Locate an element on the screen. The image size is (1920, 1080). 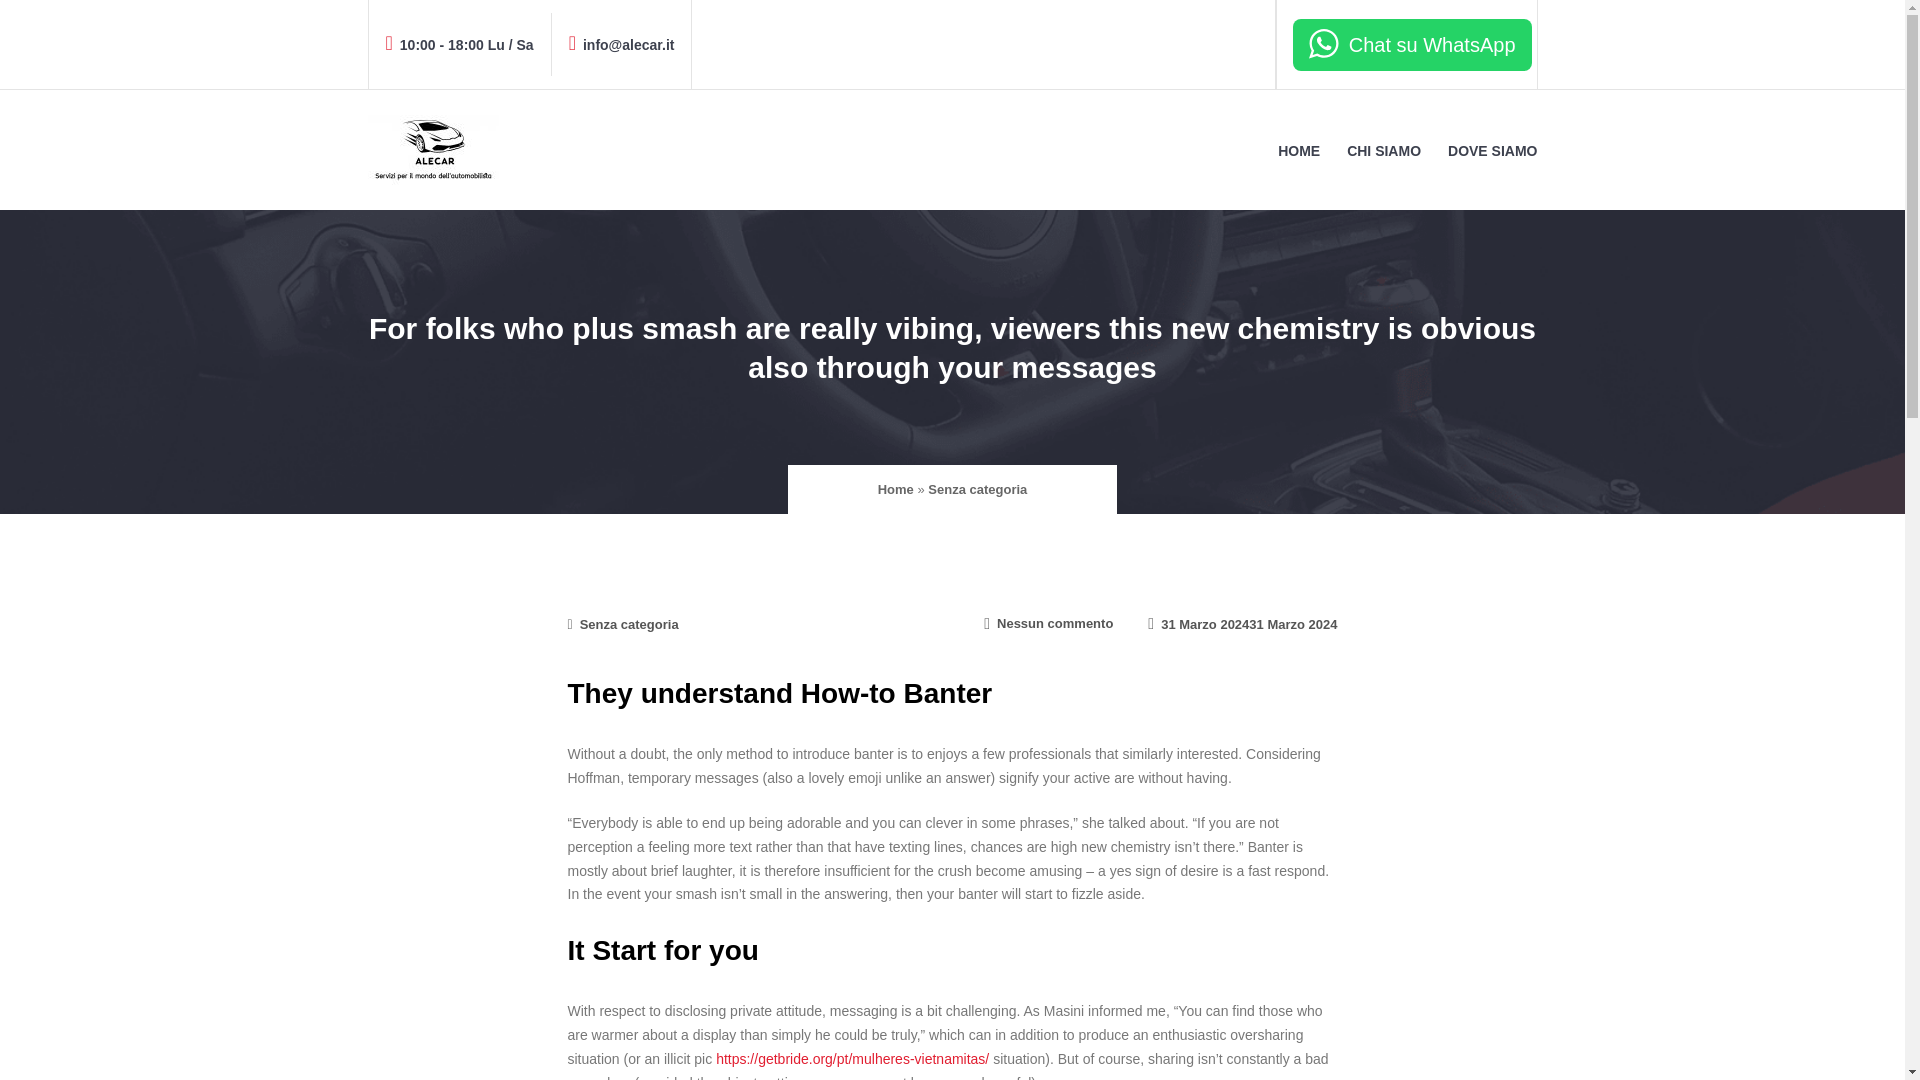
DOVE SIAMO is located at coordinates (1492, 150).